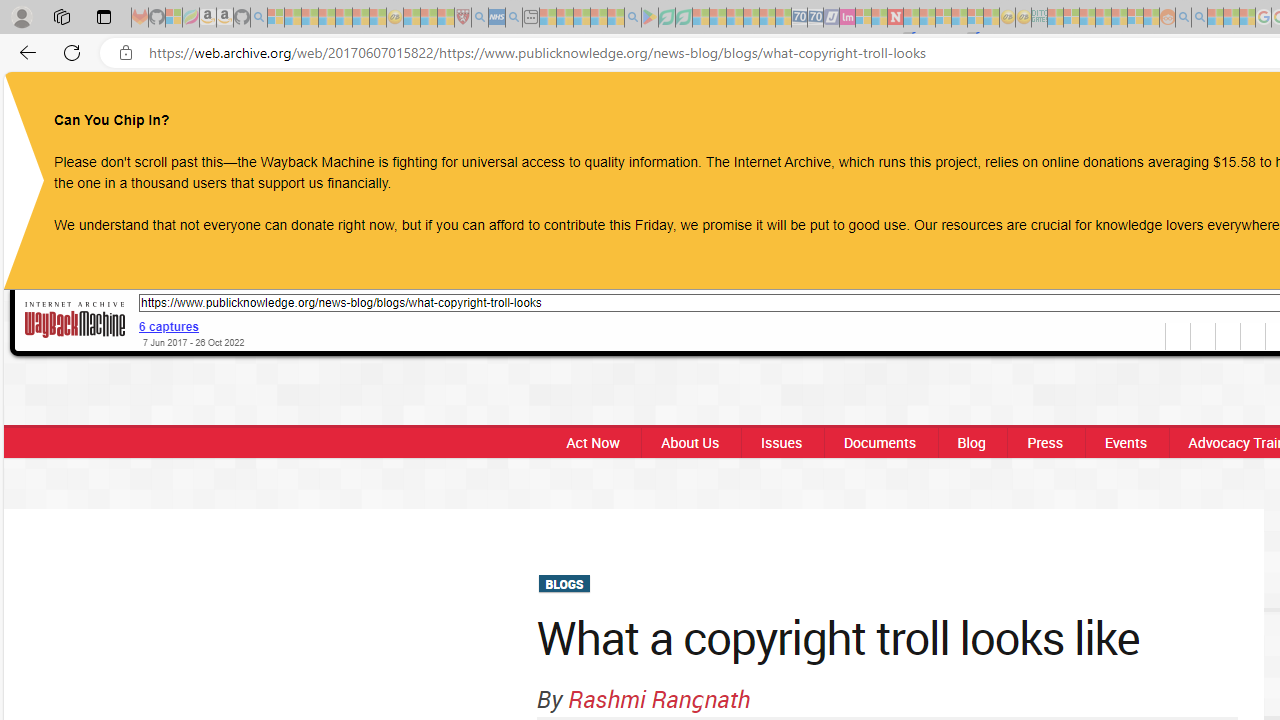 The image size is (1280, 720). Describe the element at coordinates (598, 18) in the screenshot. I see `Pets - MSN - Sleeping` at that location.